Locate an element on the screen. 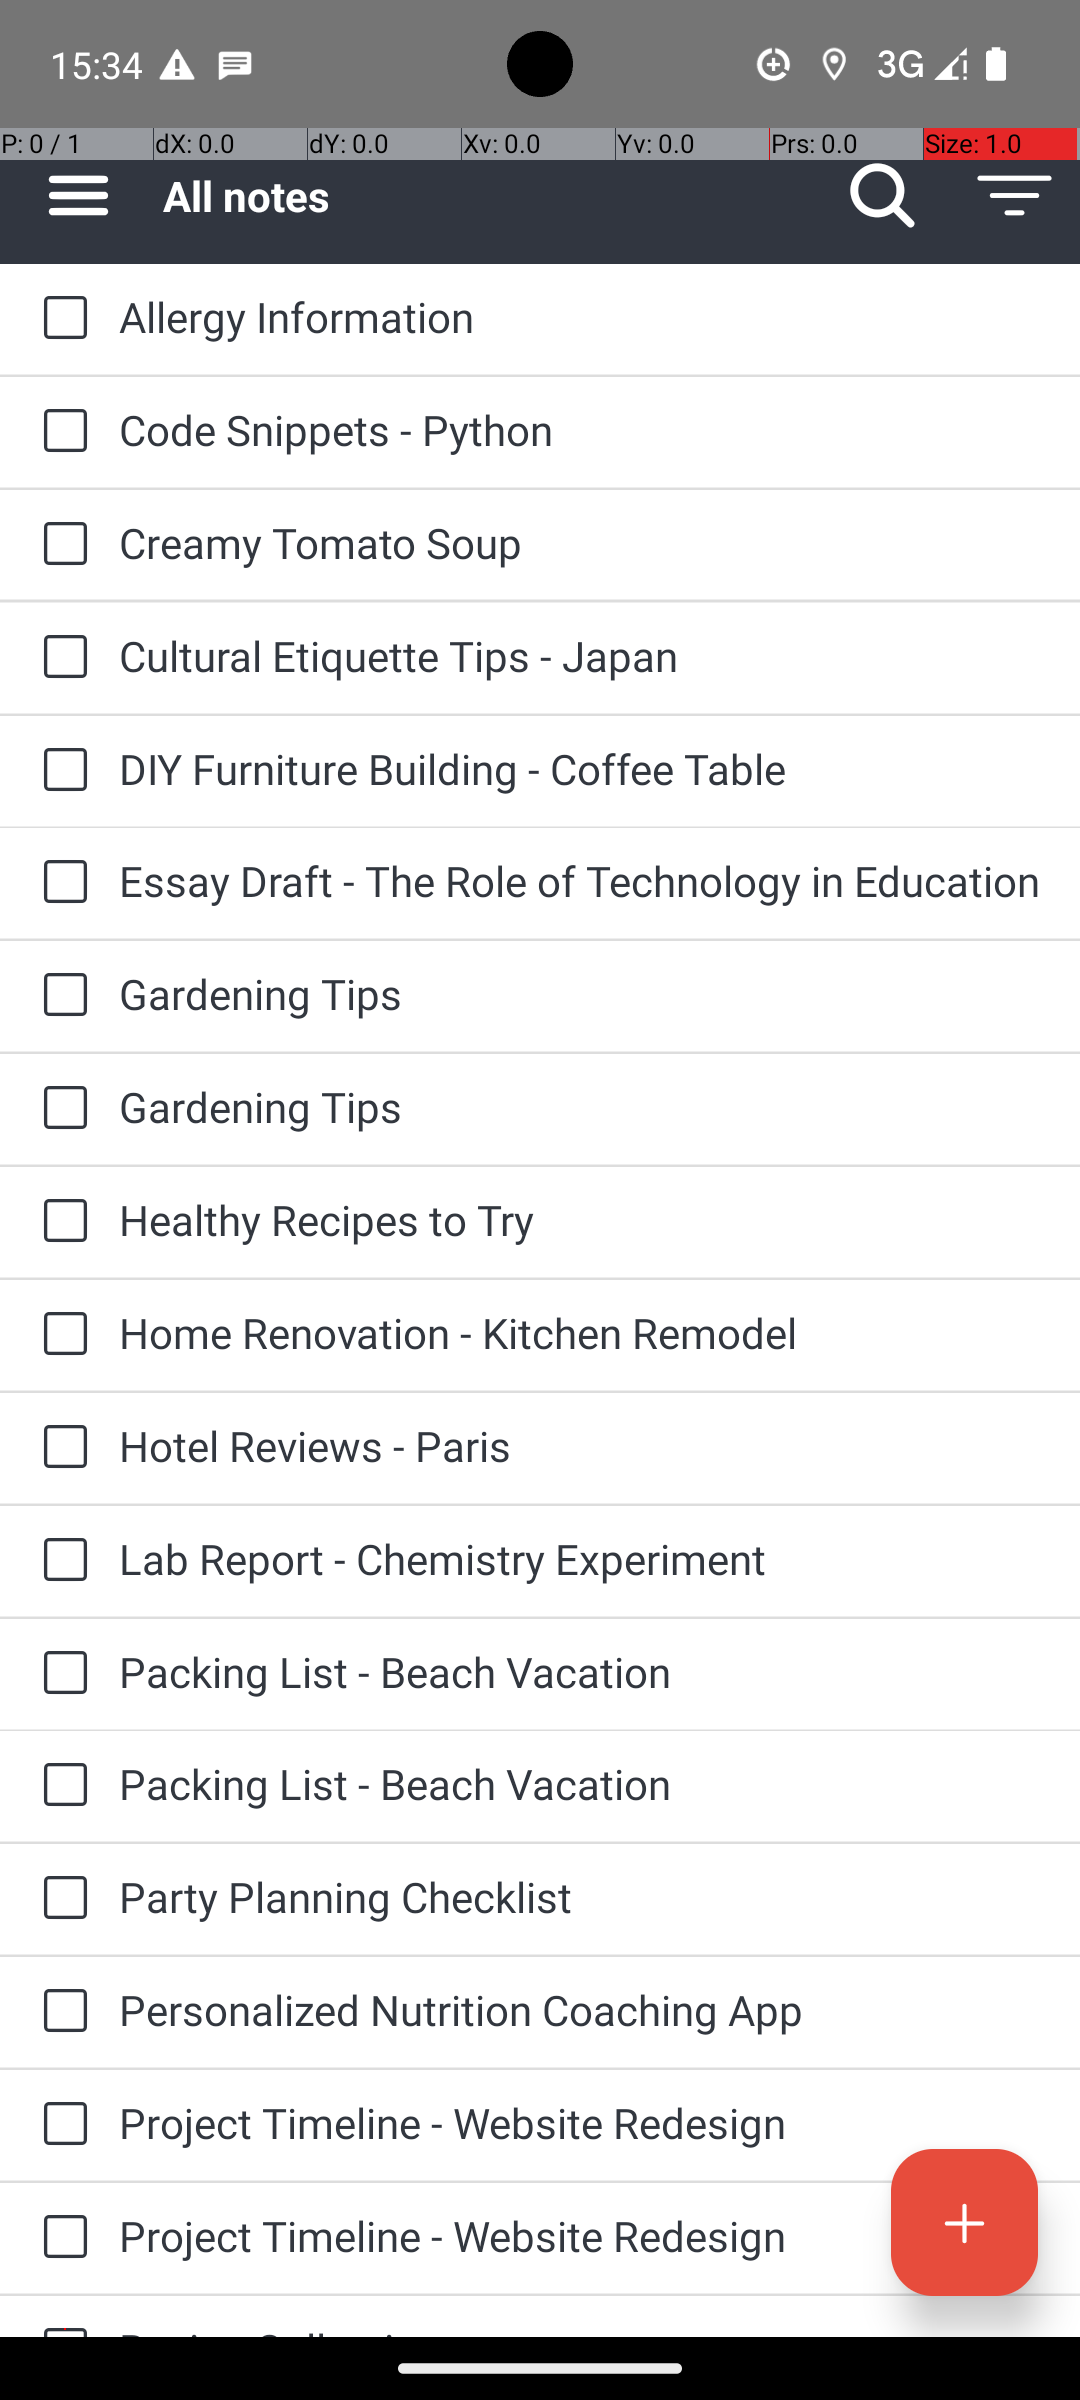  to-do: Hotel Reviews - Paris is located at coordinates (60, 1448).